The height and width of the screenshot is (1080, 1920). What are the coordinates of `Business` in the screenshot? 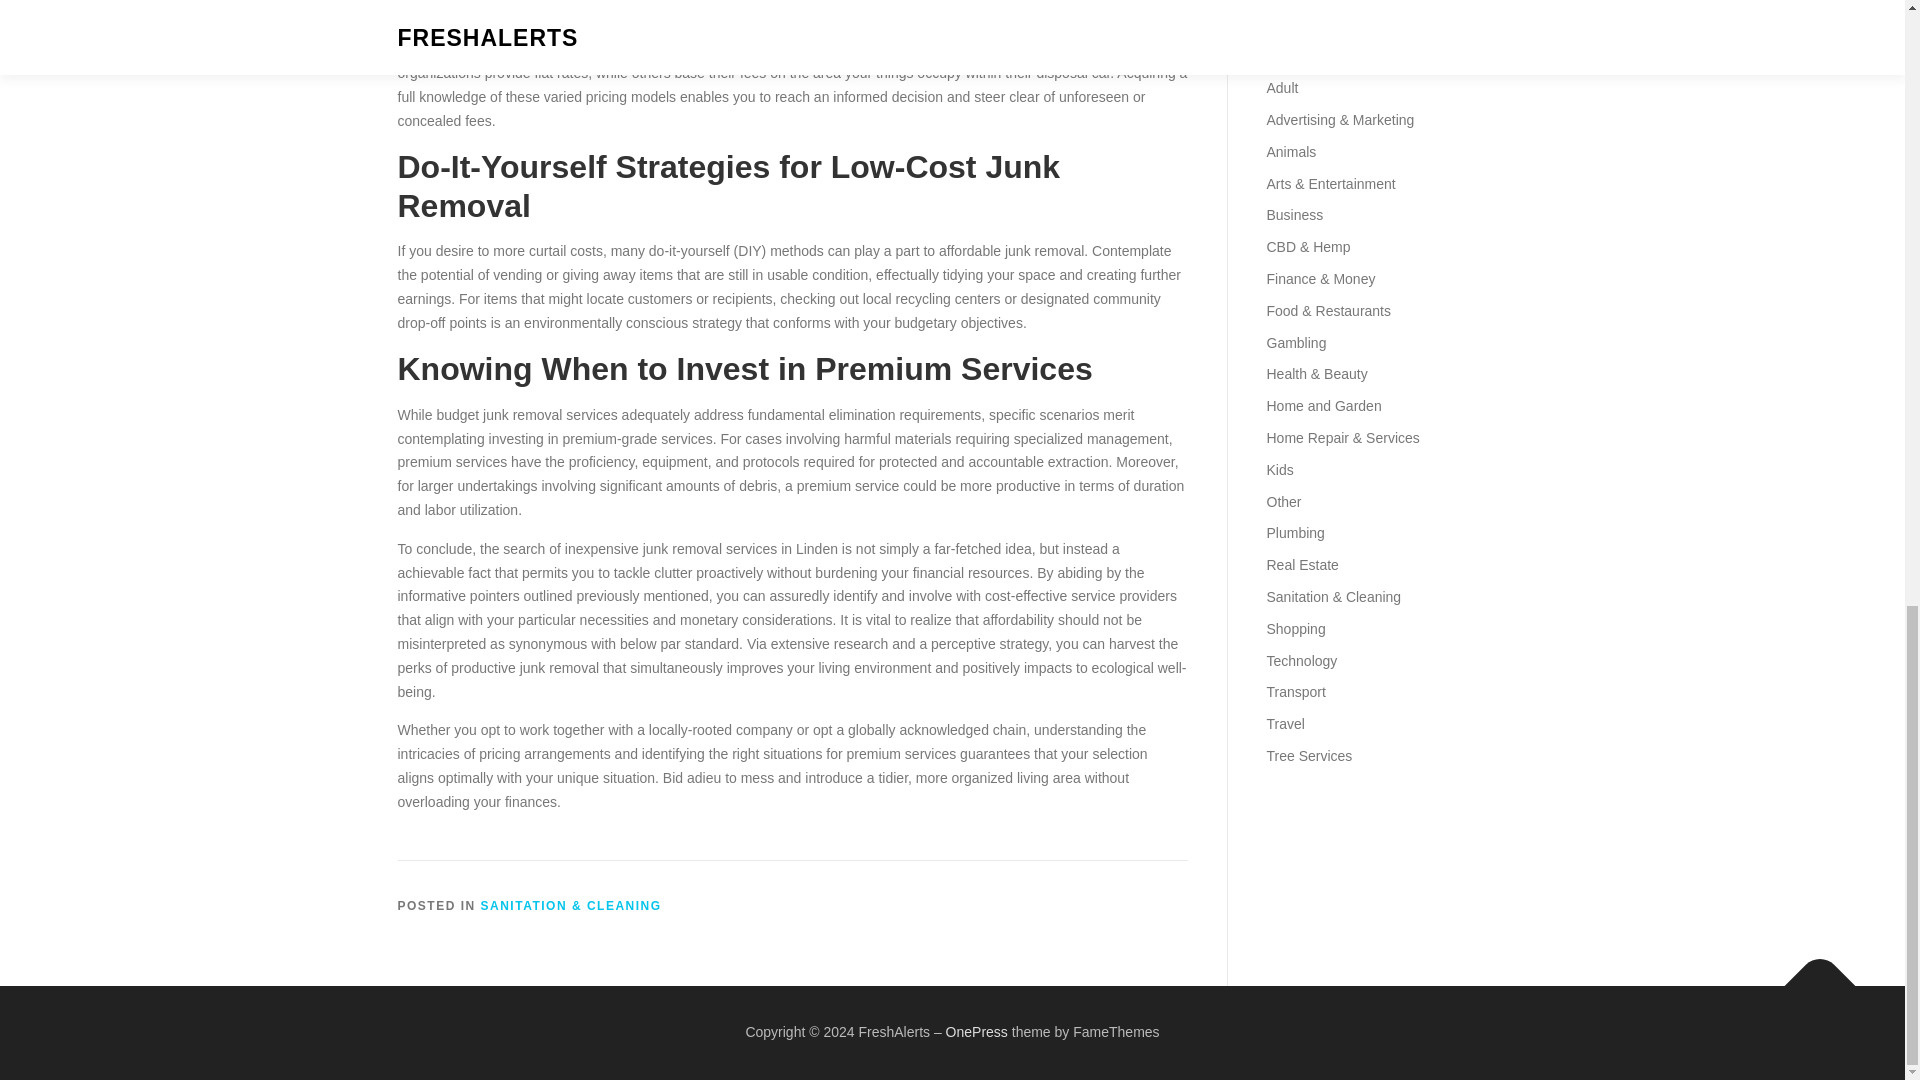 It's located at (1294, 214).